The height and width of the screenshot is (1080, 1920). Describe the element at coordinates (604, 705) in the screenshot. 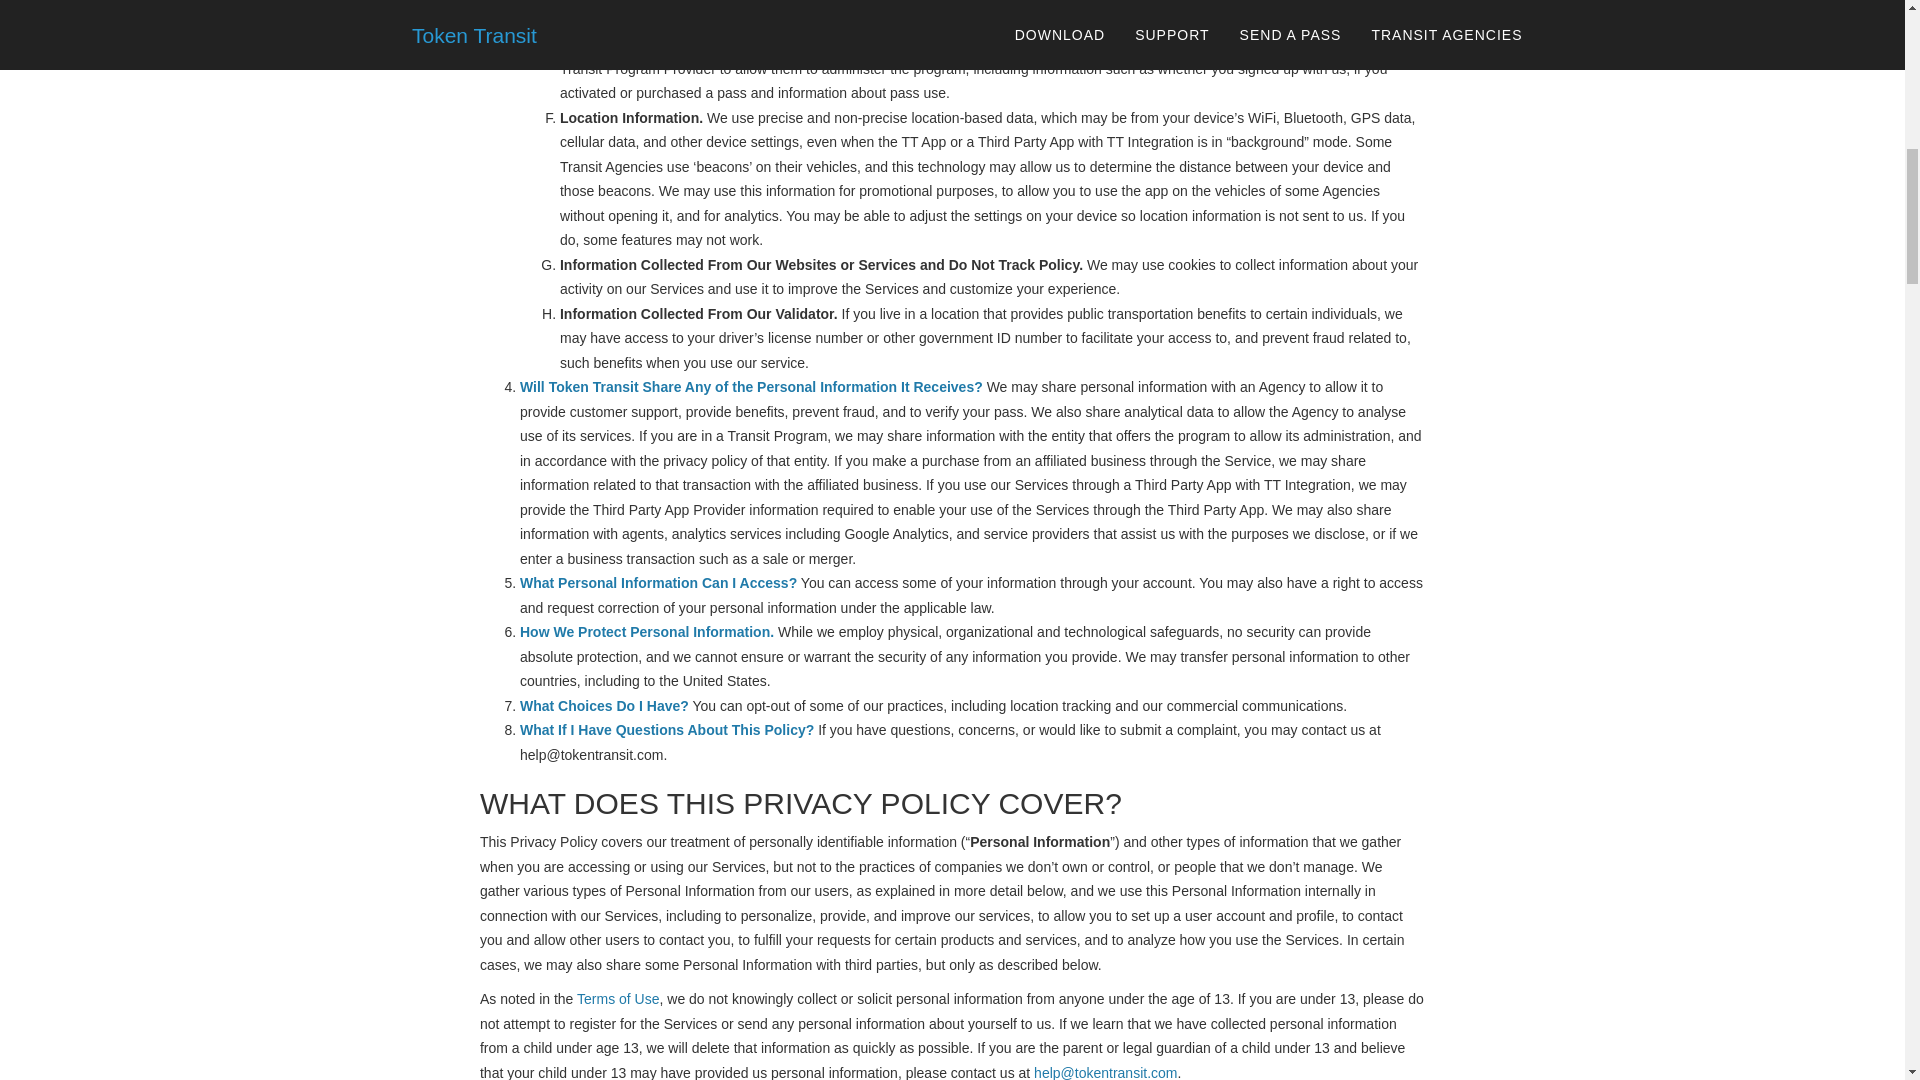

I see `What Choices Do I Have?` at that location.